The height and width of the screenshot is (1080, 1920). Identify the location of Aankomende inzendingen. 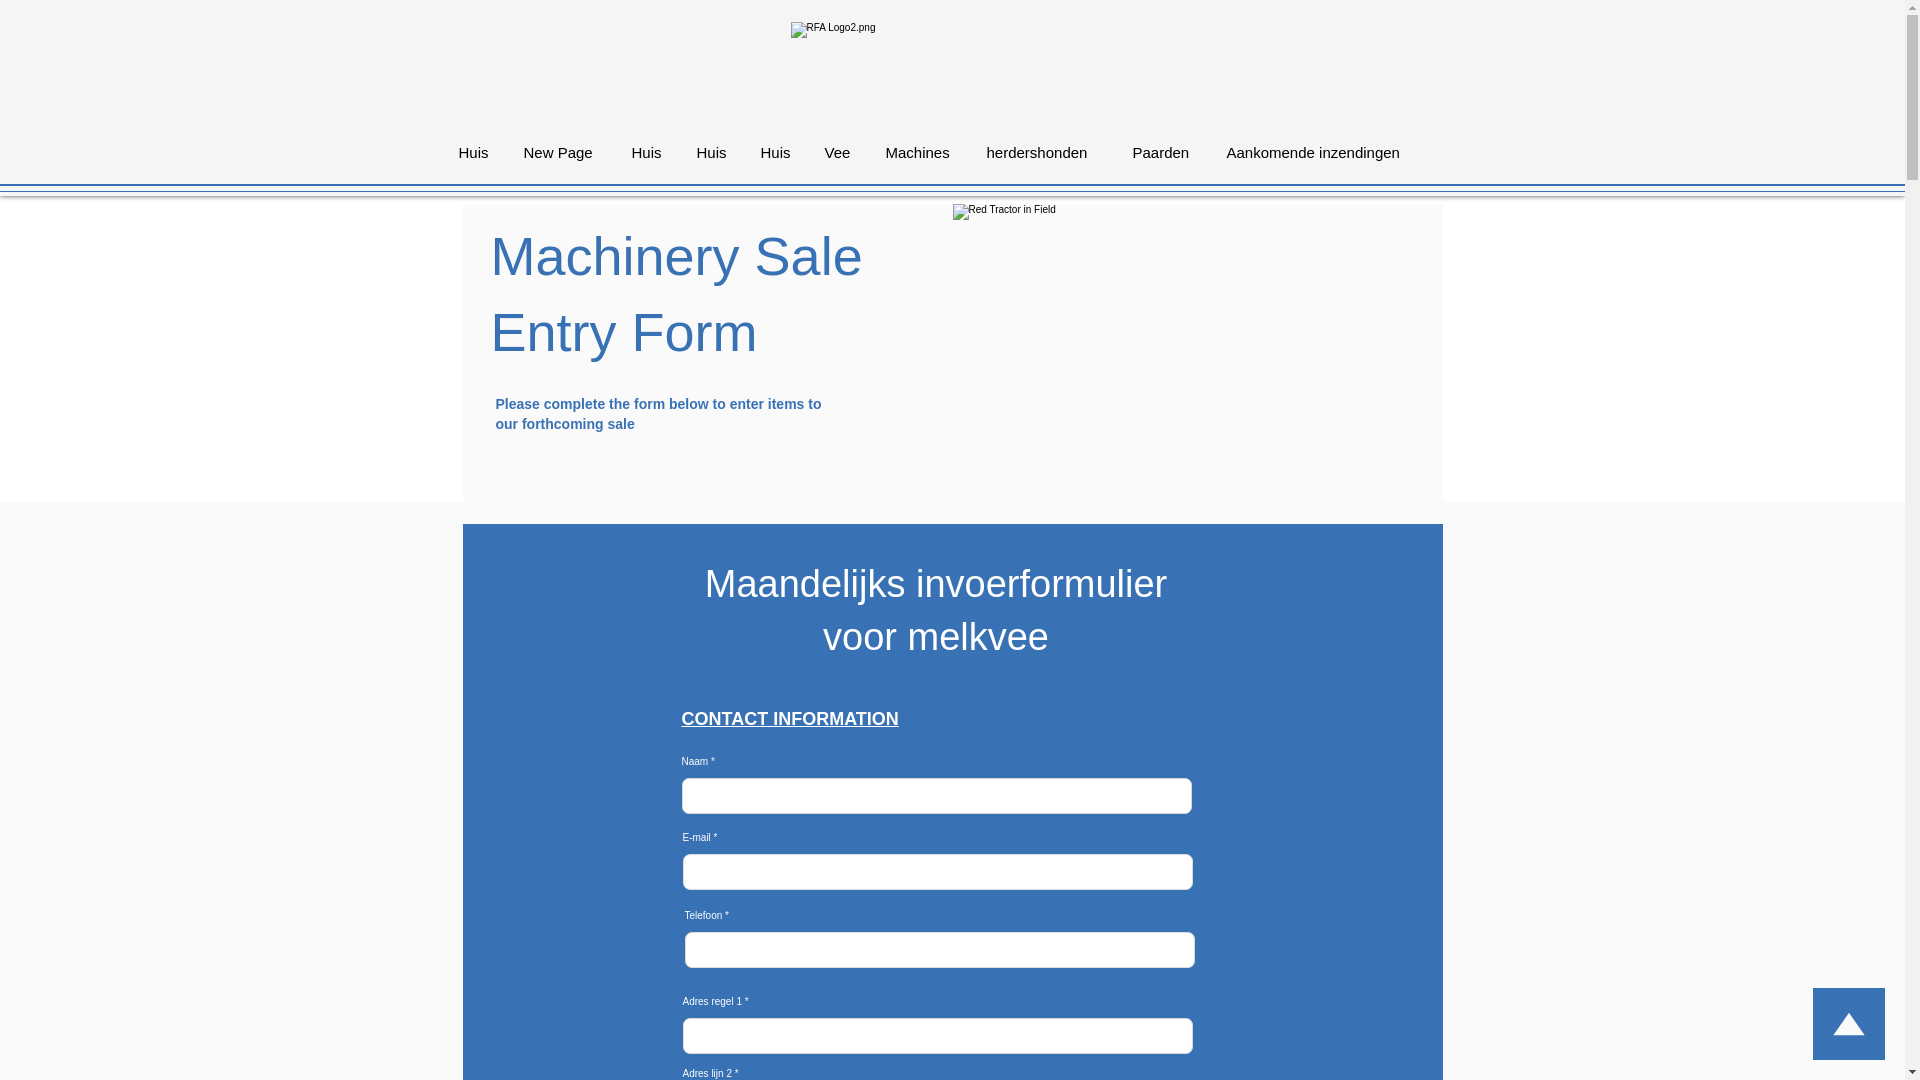
(1324, 152).